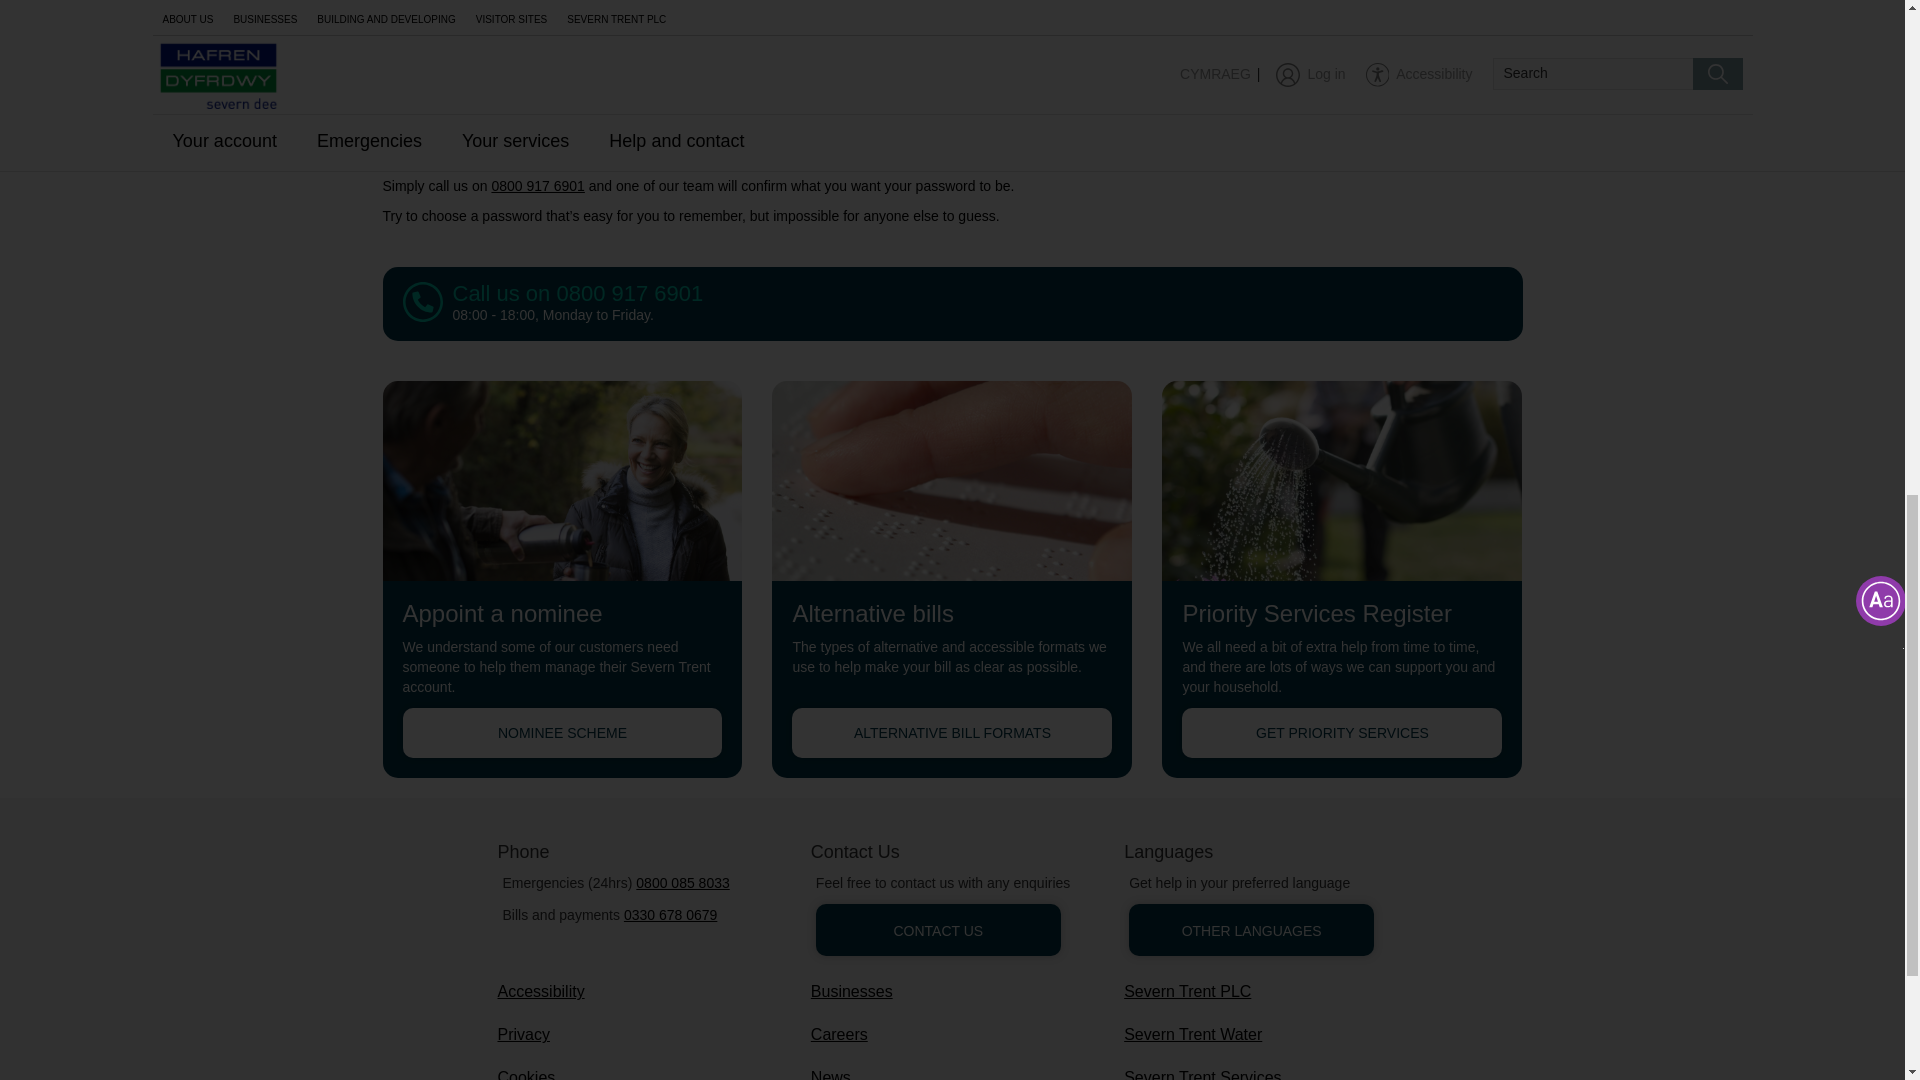  I want to click on Call our care and assistance team, so click(537, 186).